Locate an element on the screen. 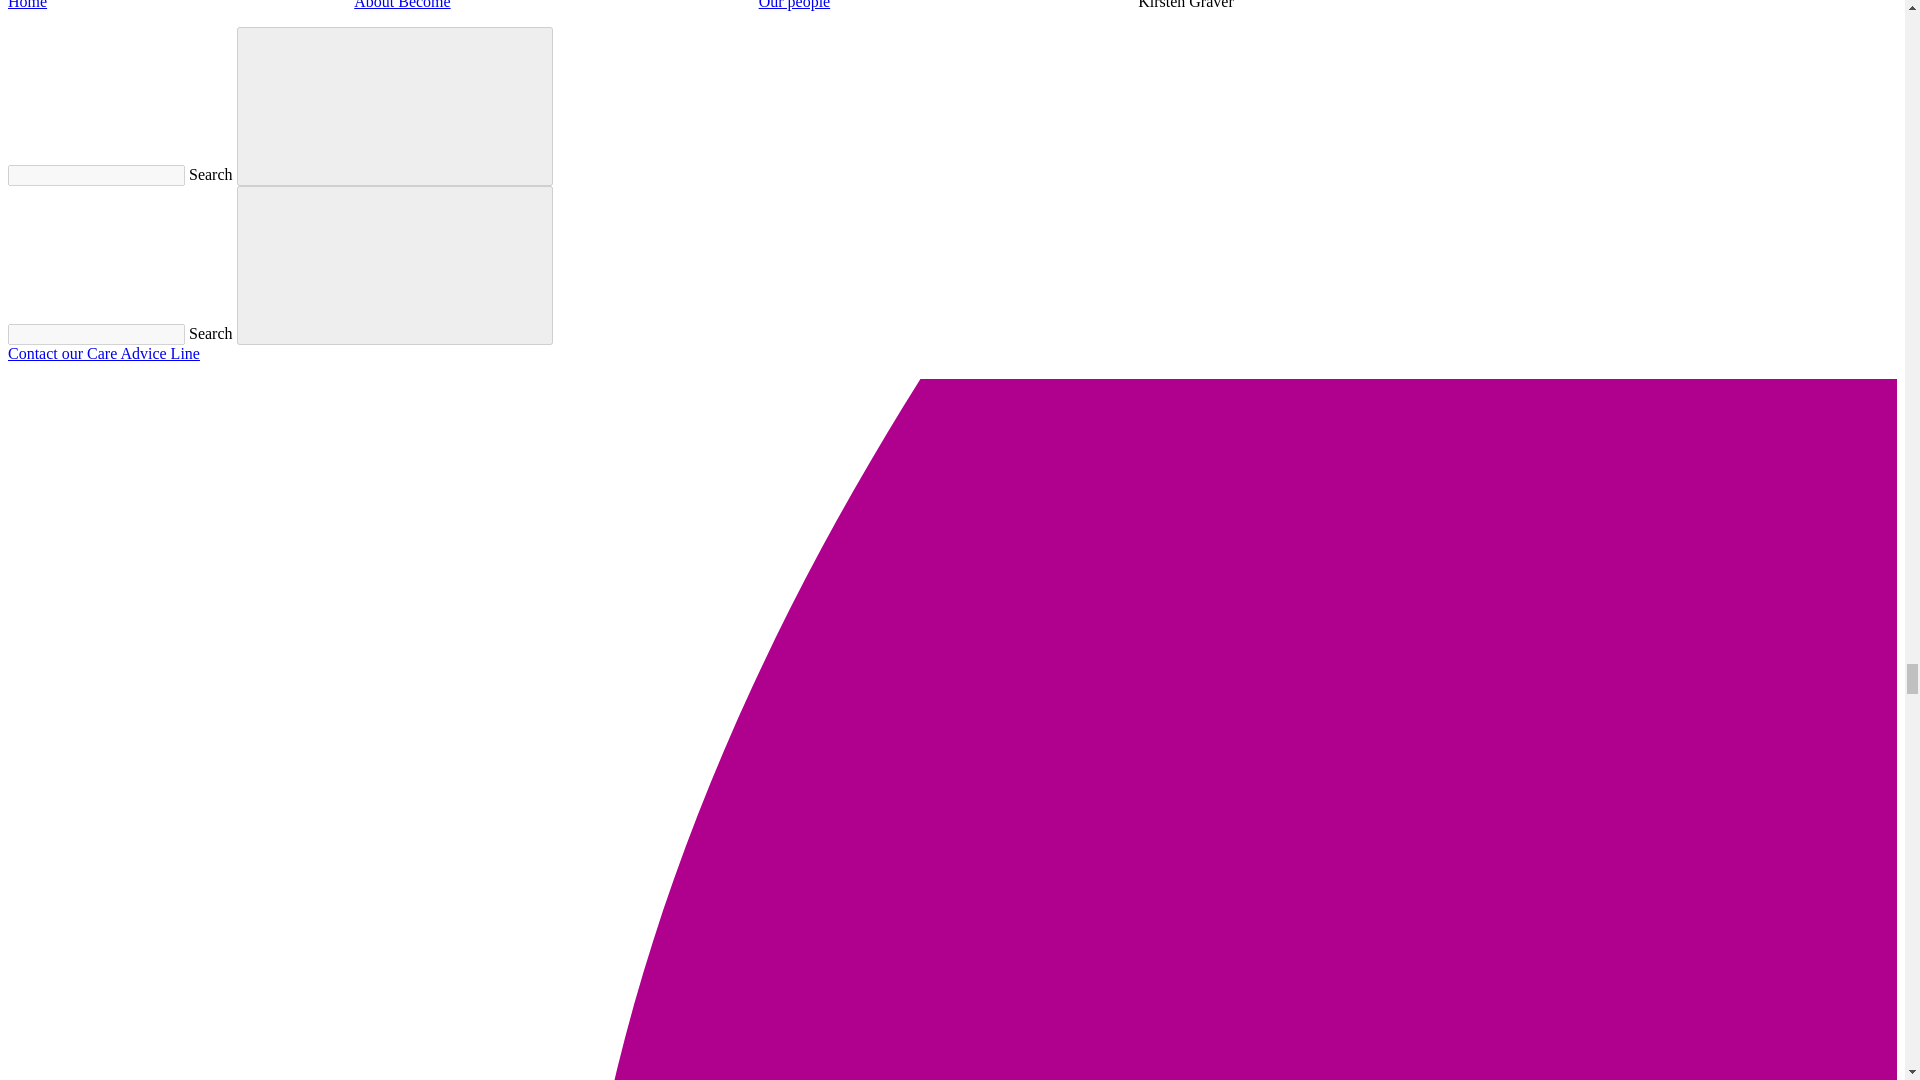  Home is located at coordinates (26, 4).